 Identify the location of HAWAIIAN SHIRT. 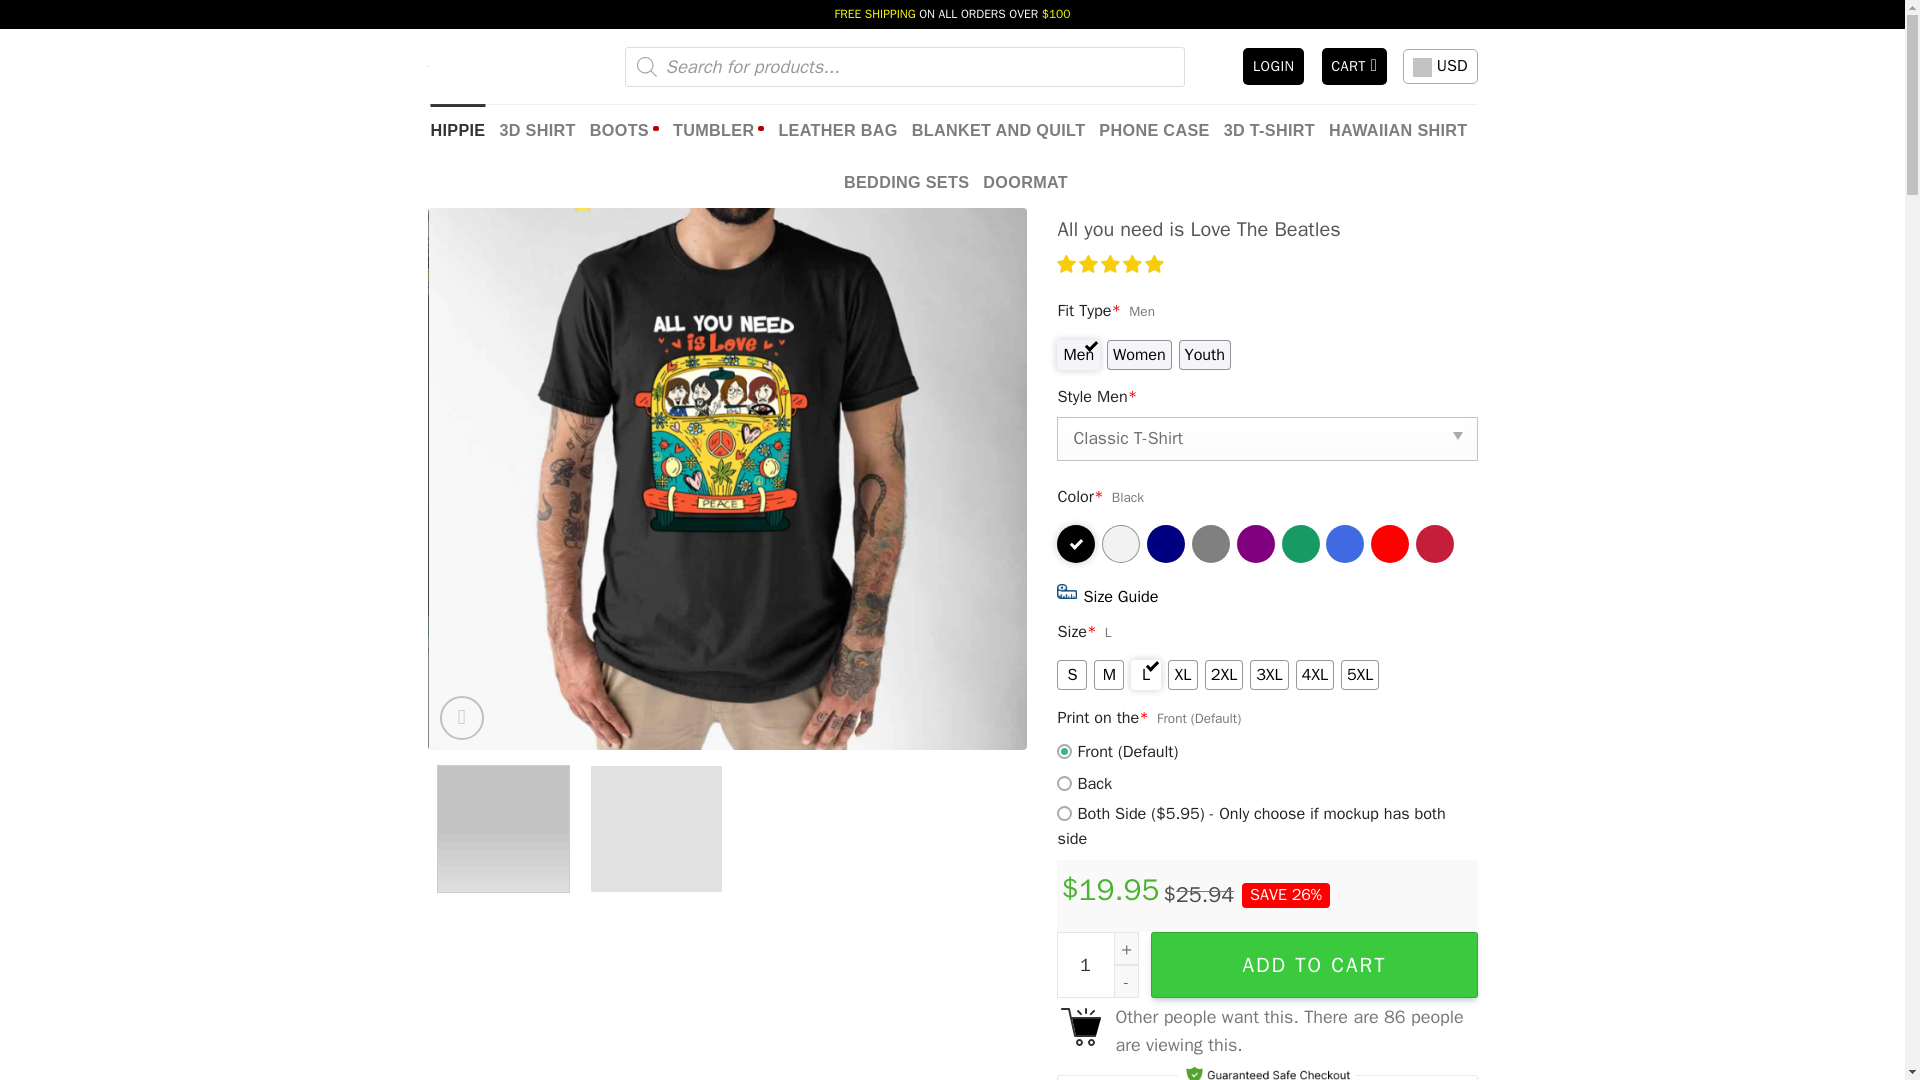
(1398, 129).